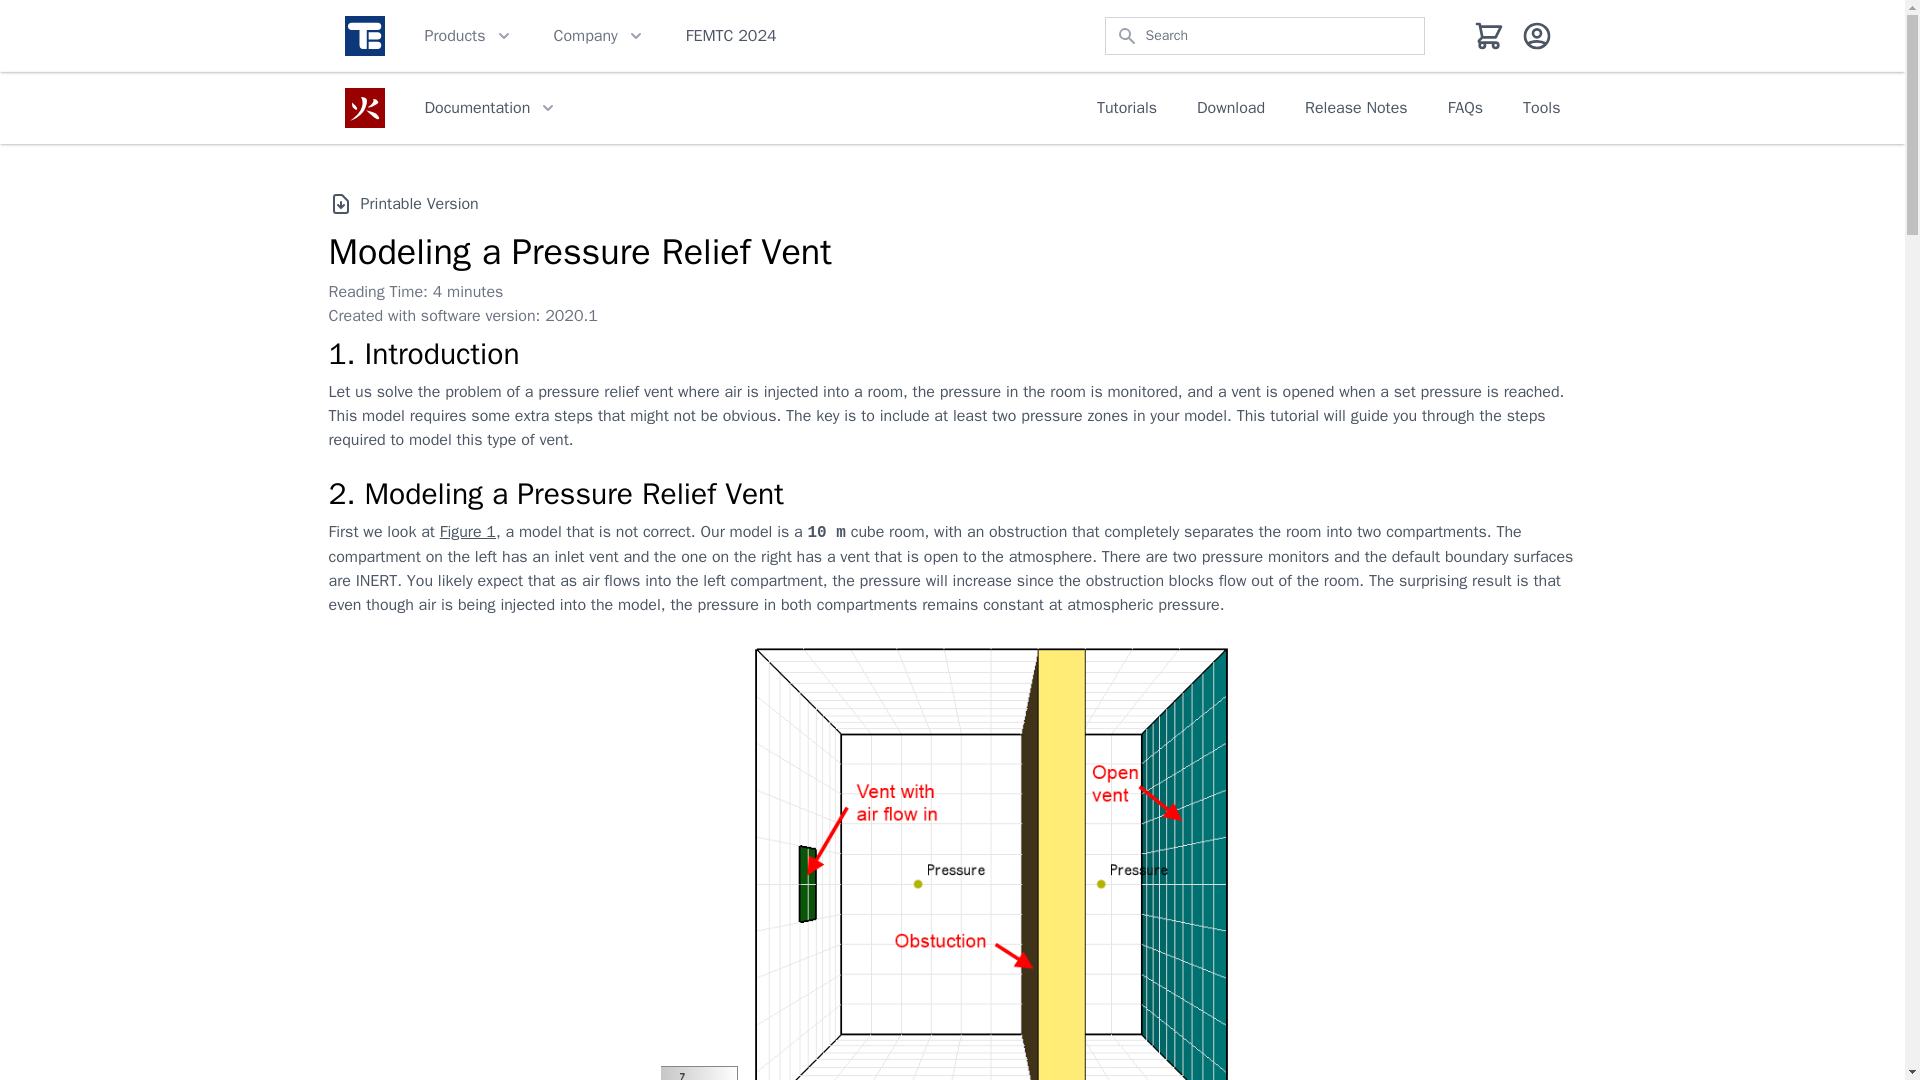 The image size is (1920, 1080). Describe the element at coordinates (600, 35) in the screenshot. I see `Company` at that location.